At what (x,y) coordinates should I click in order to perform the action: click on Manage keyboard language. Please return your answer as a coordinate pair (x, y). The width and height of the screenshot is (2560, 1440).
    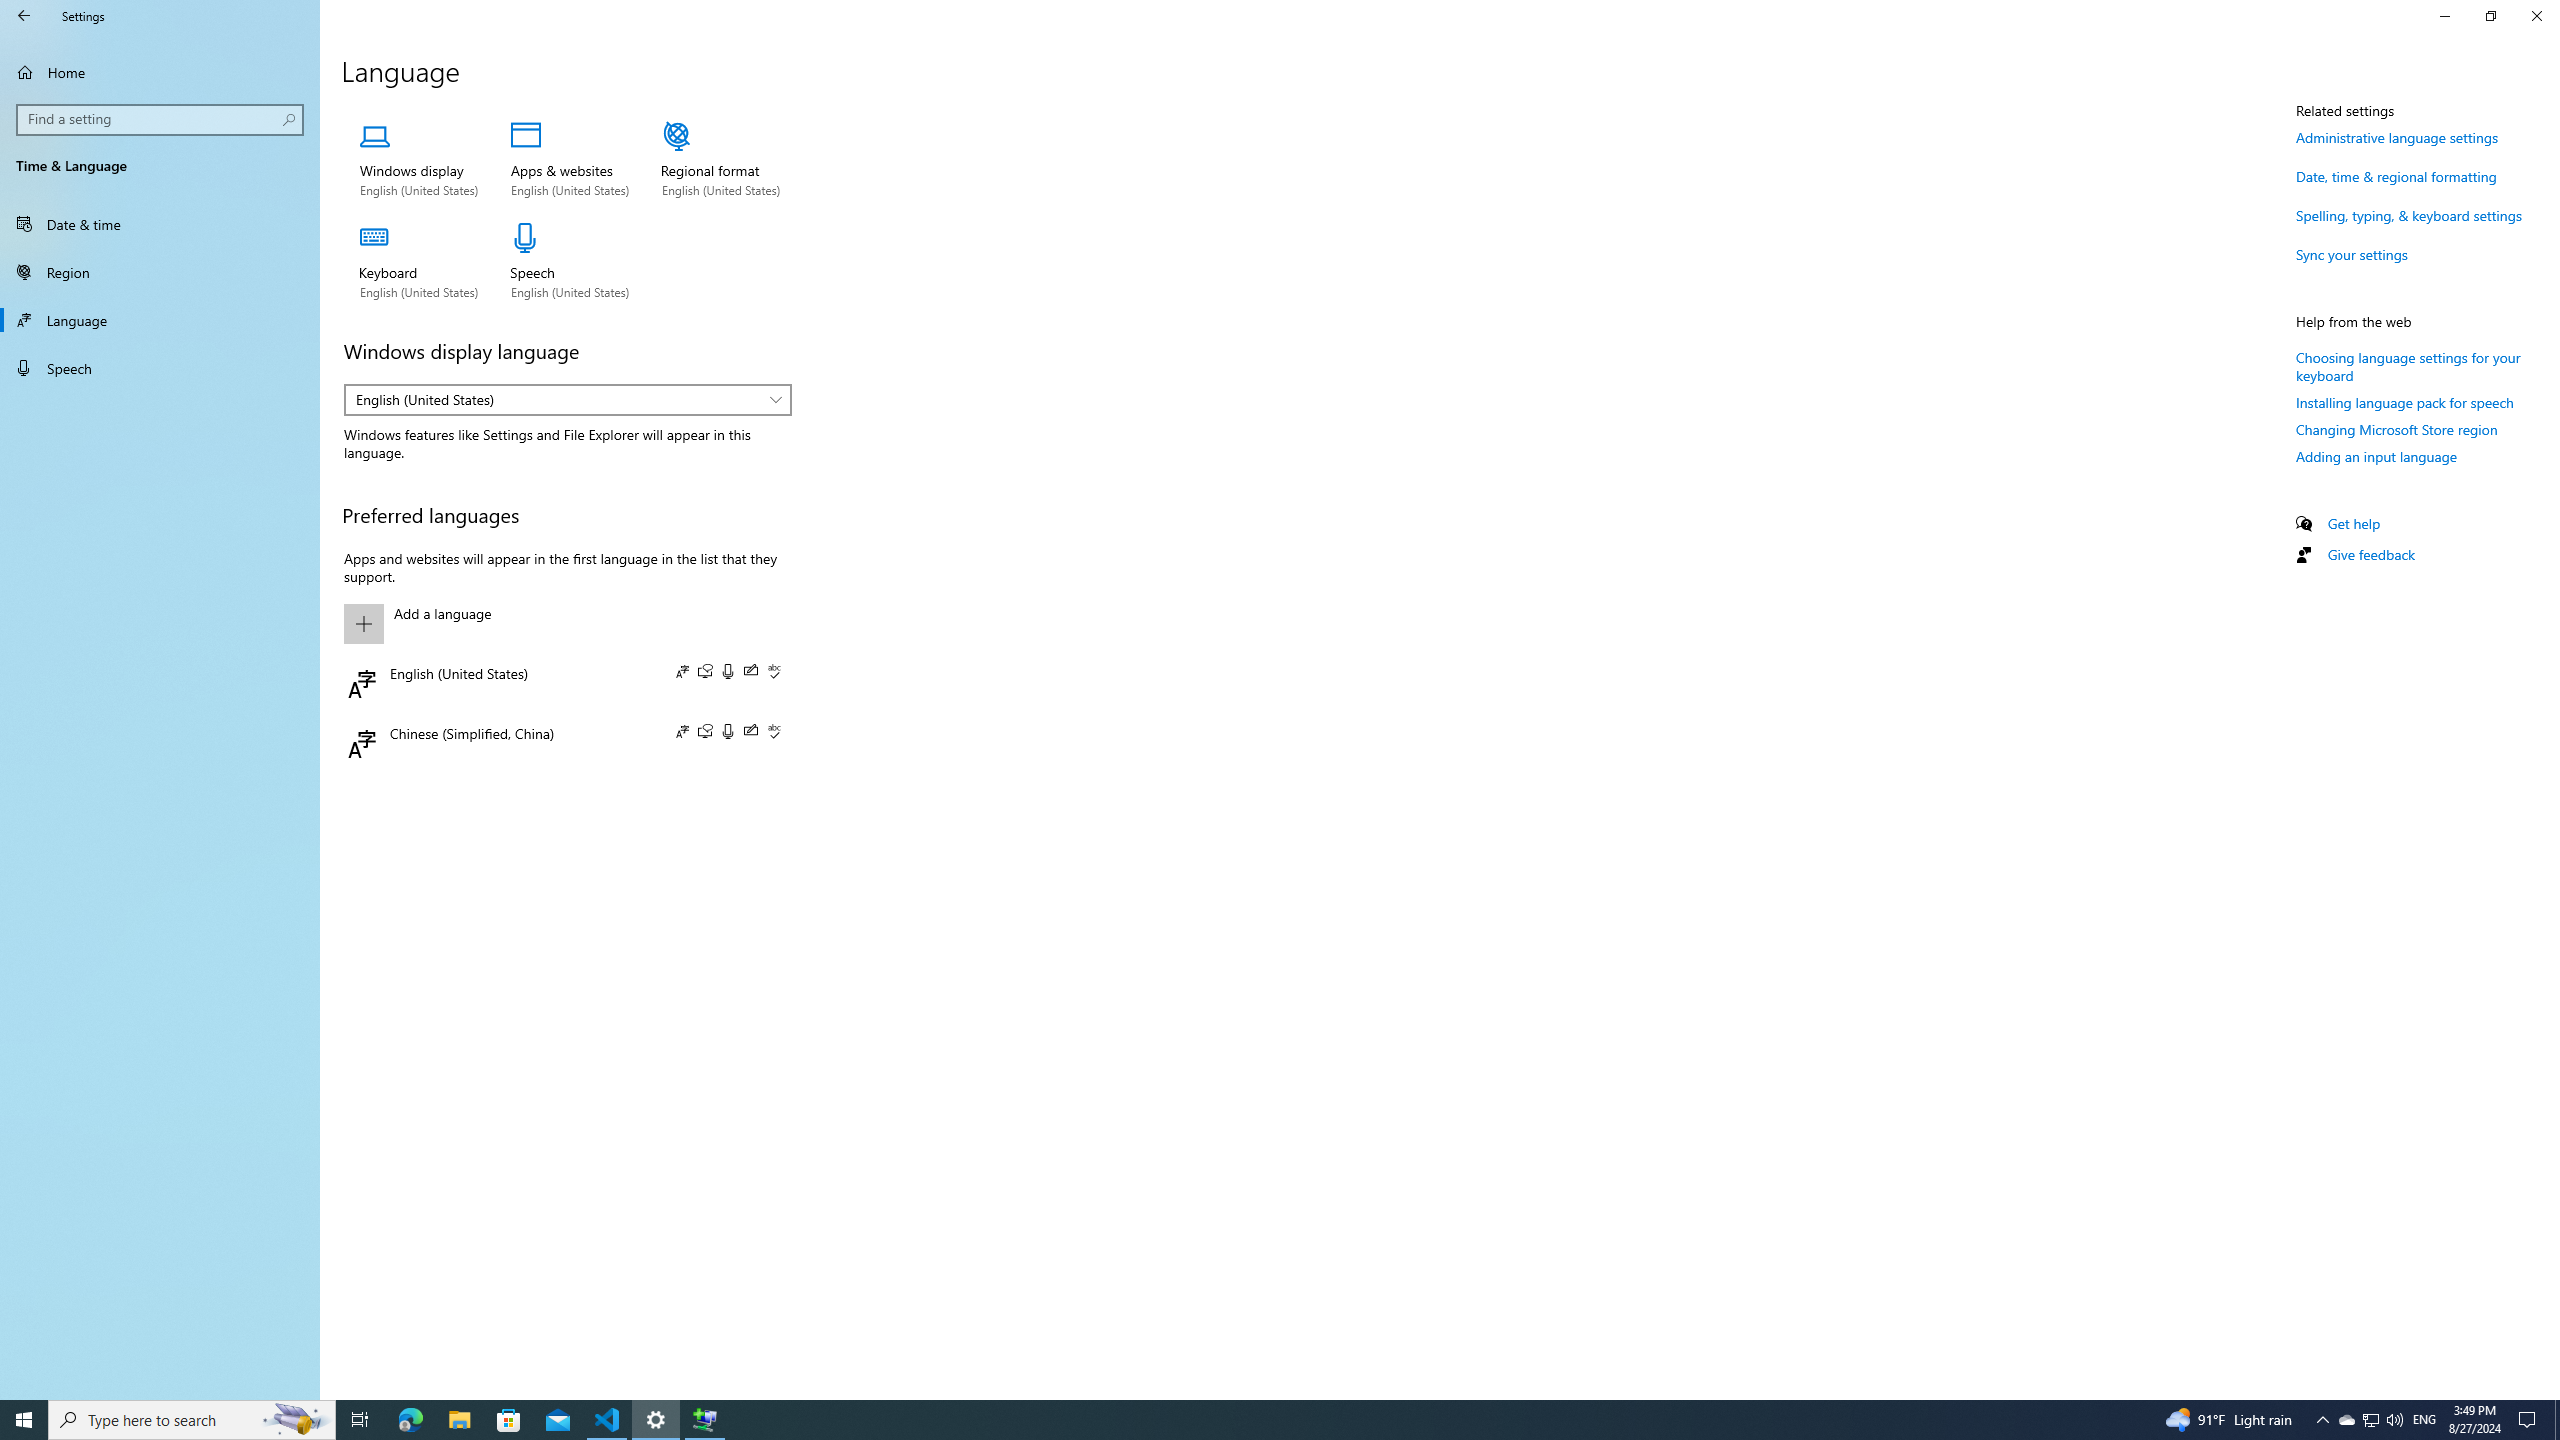
    Looking at the image, I should click on (419, 262).